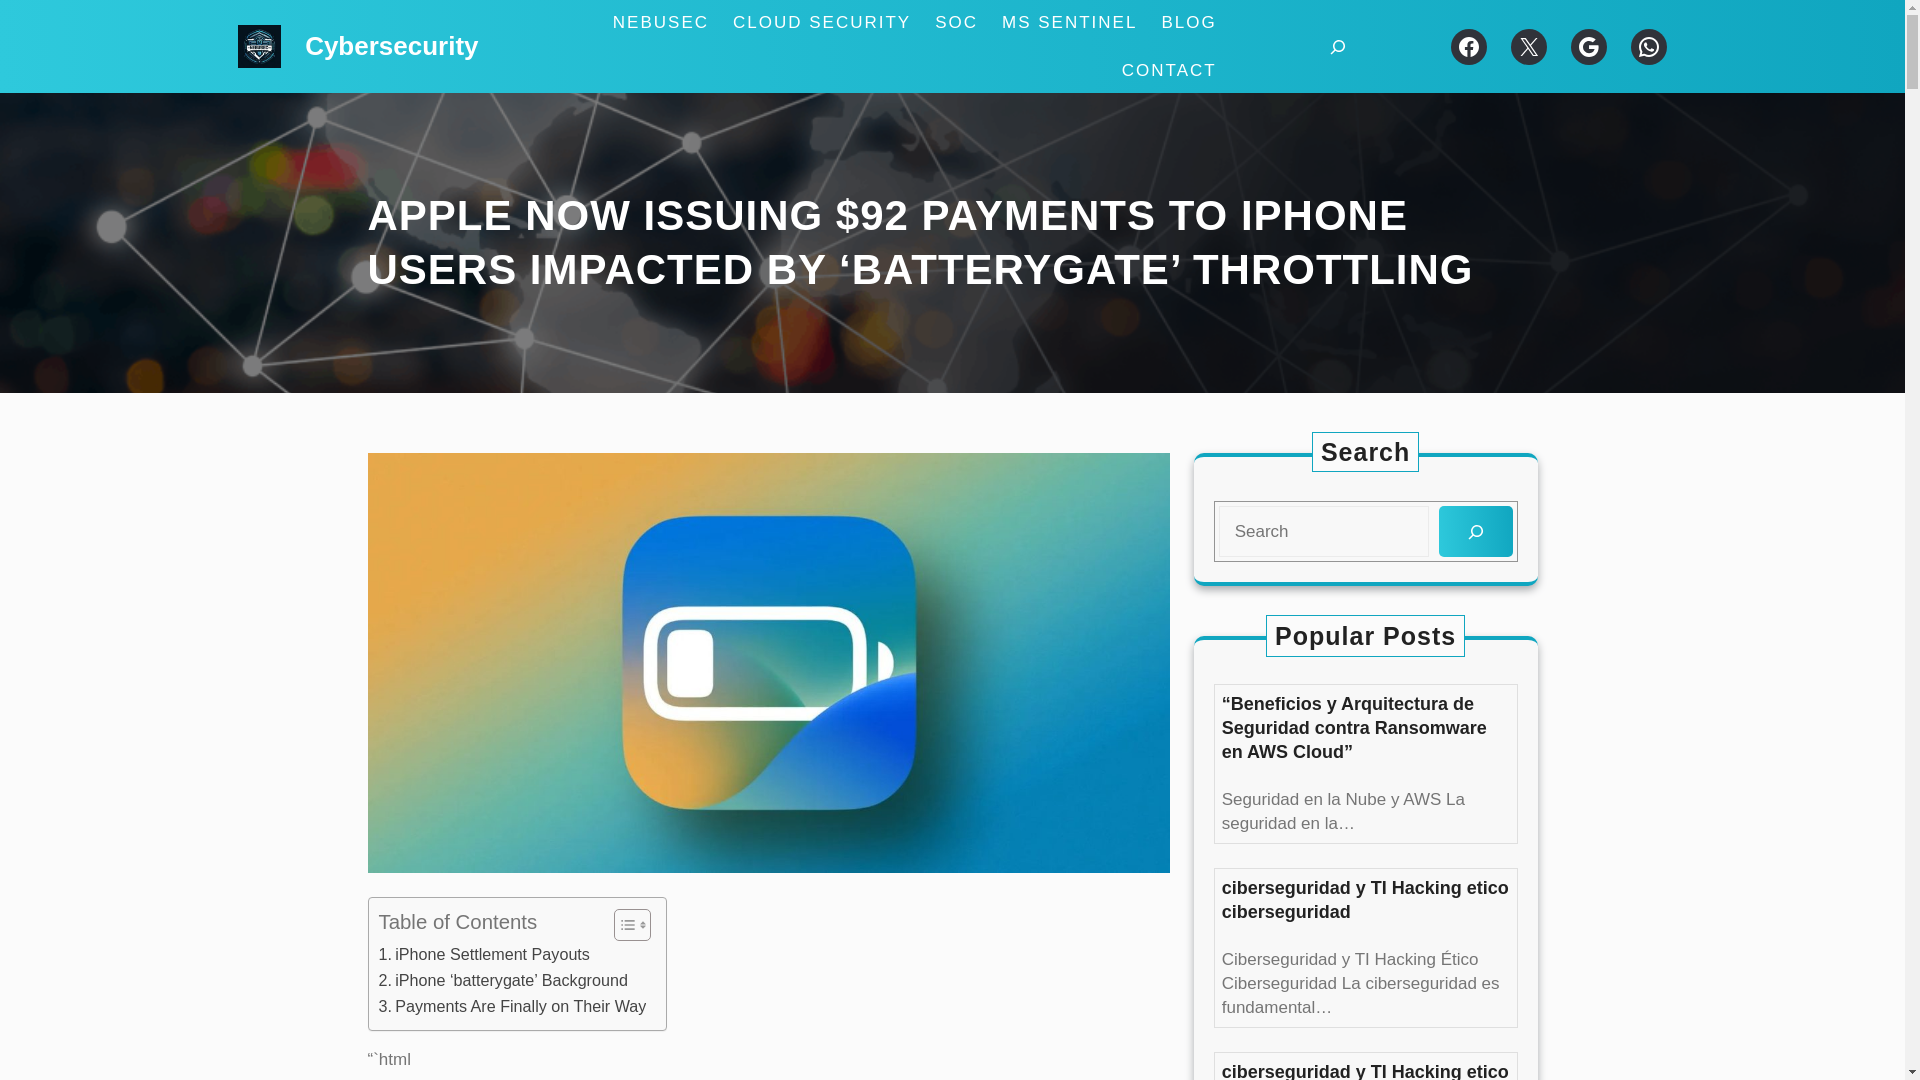 Image resolution: width=1920 pixels, height=1080 pixels. Describe the element at coordinates (660, 22) in the screenshot. I see `NEBUSEC` at that location.